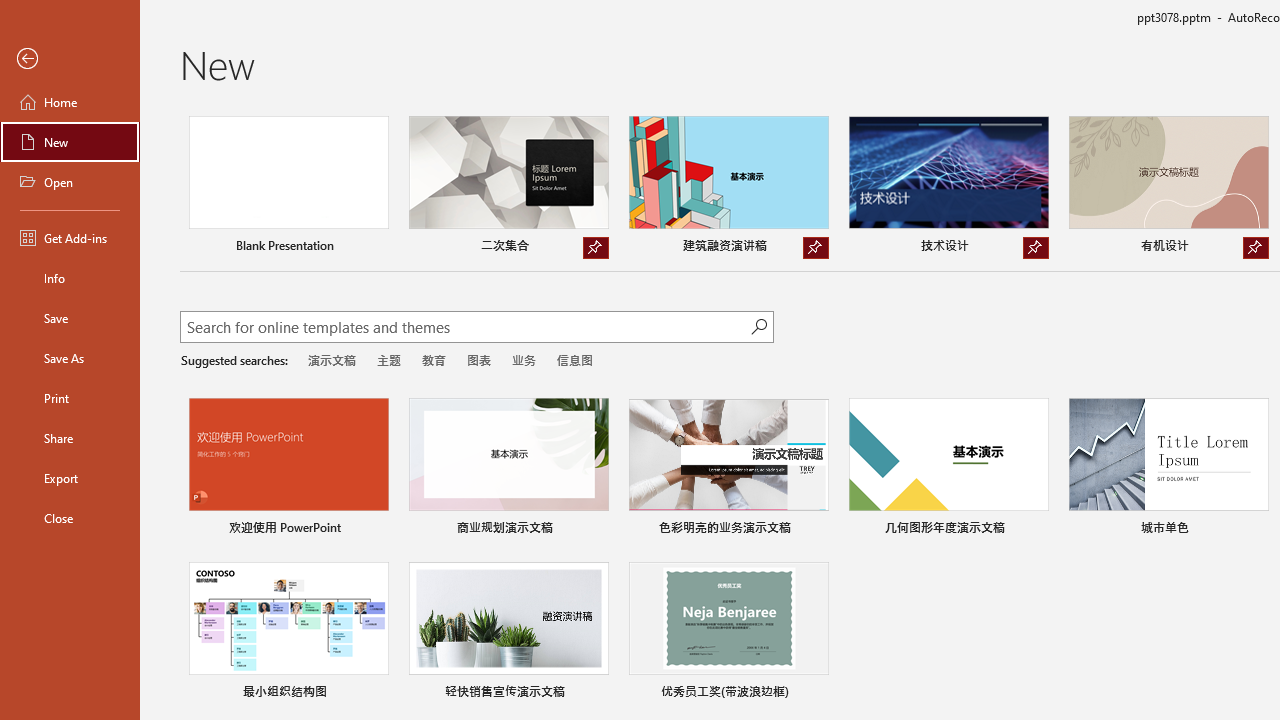 The image size is (1280, 720). What do you see at coordinates (70, 398) in the screenshot?
I see `Print` at bounding box center [70, 398].